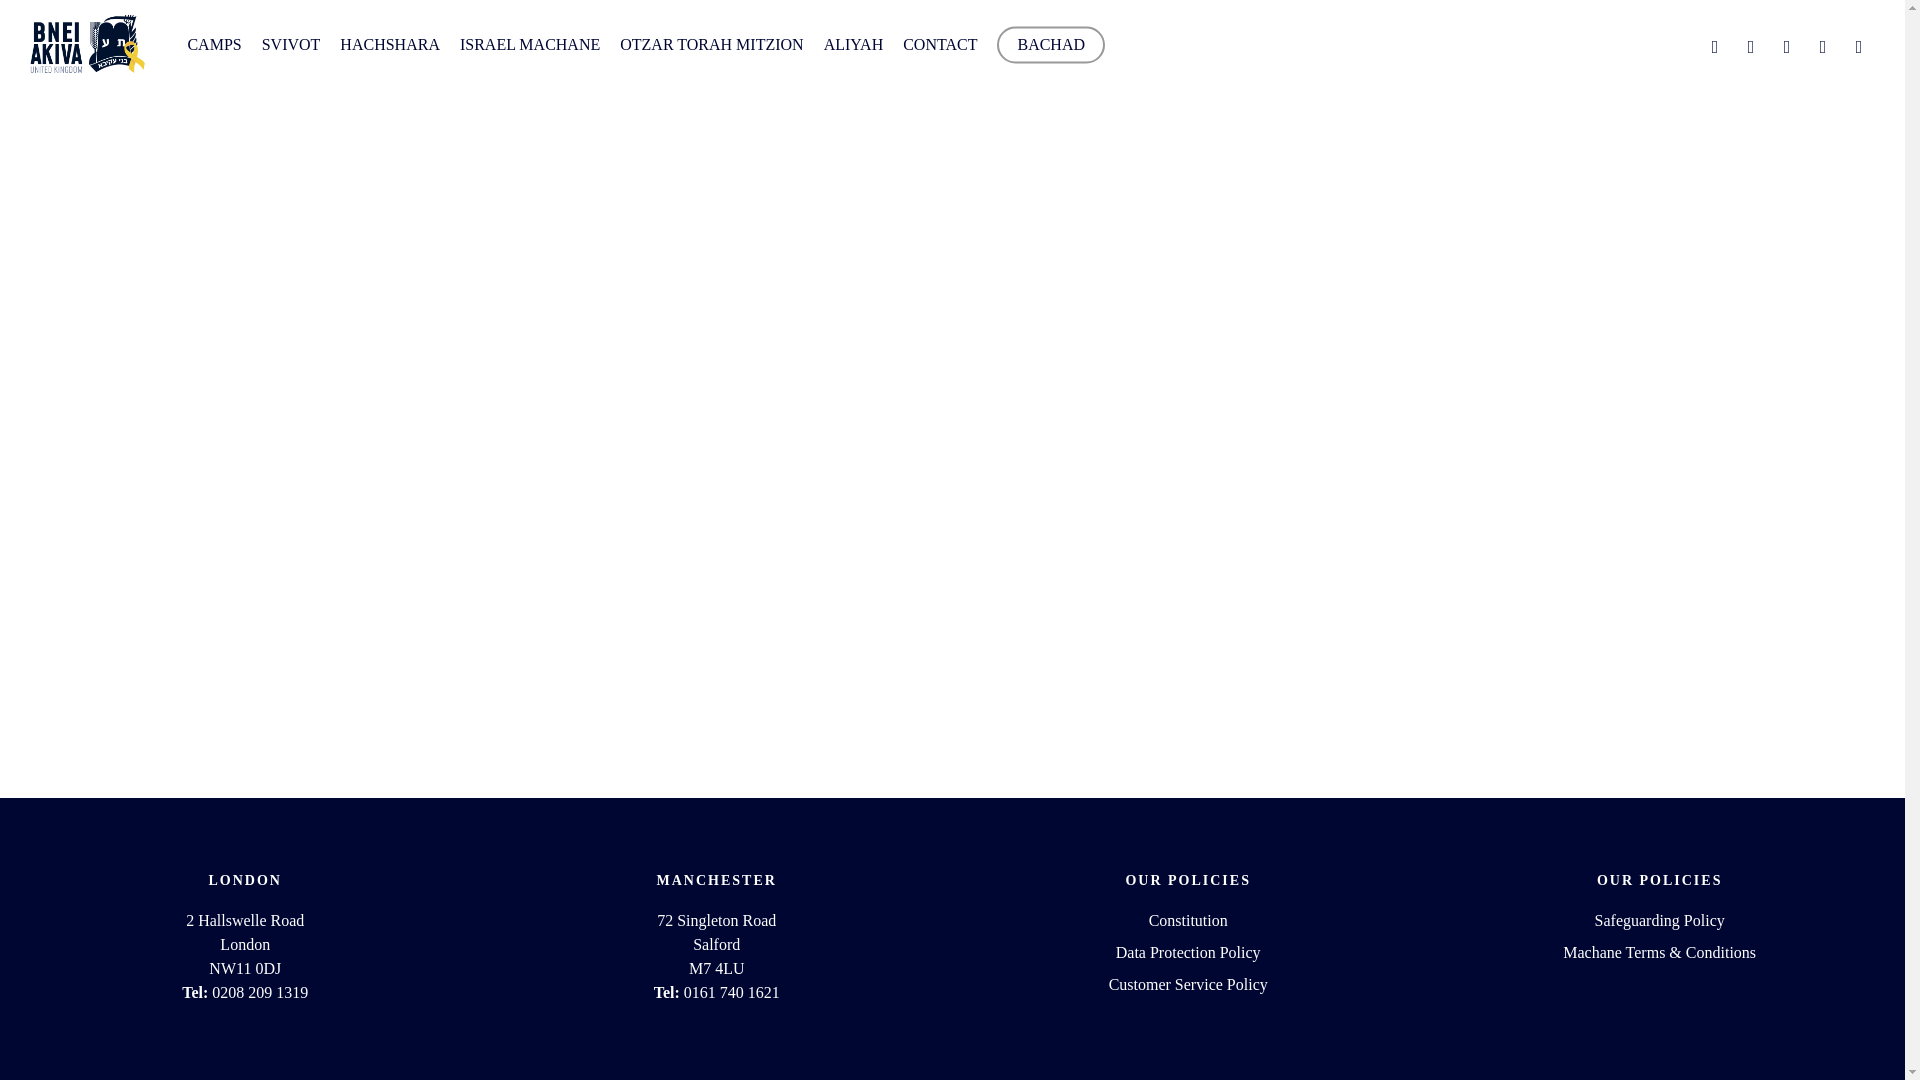 The height and width of the screenshot is (1080, 1920). I want to click on Data Protection Policy, so click(1188, 952).